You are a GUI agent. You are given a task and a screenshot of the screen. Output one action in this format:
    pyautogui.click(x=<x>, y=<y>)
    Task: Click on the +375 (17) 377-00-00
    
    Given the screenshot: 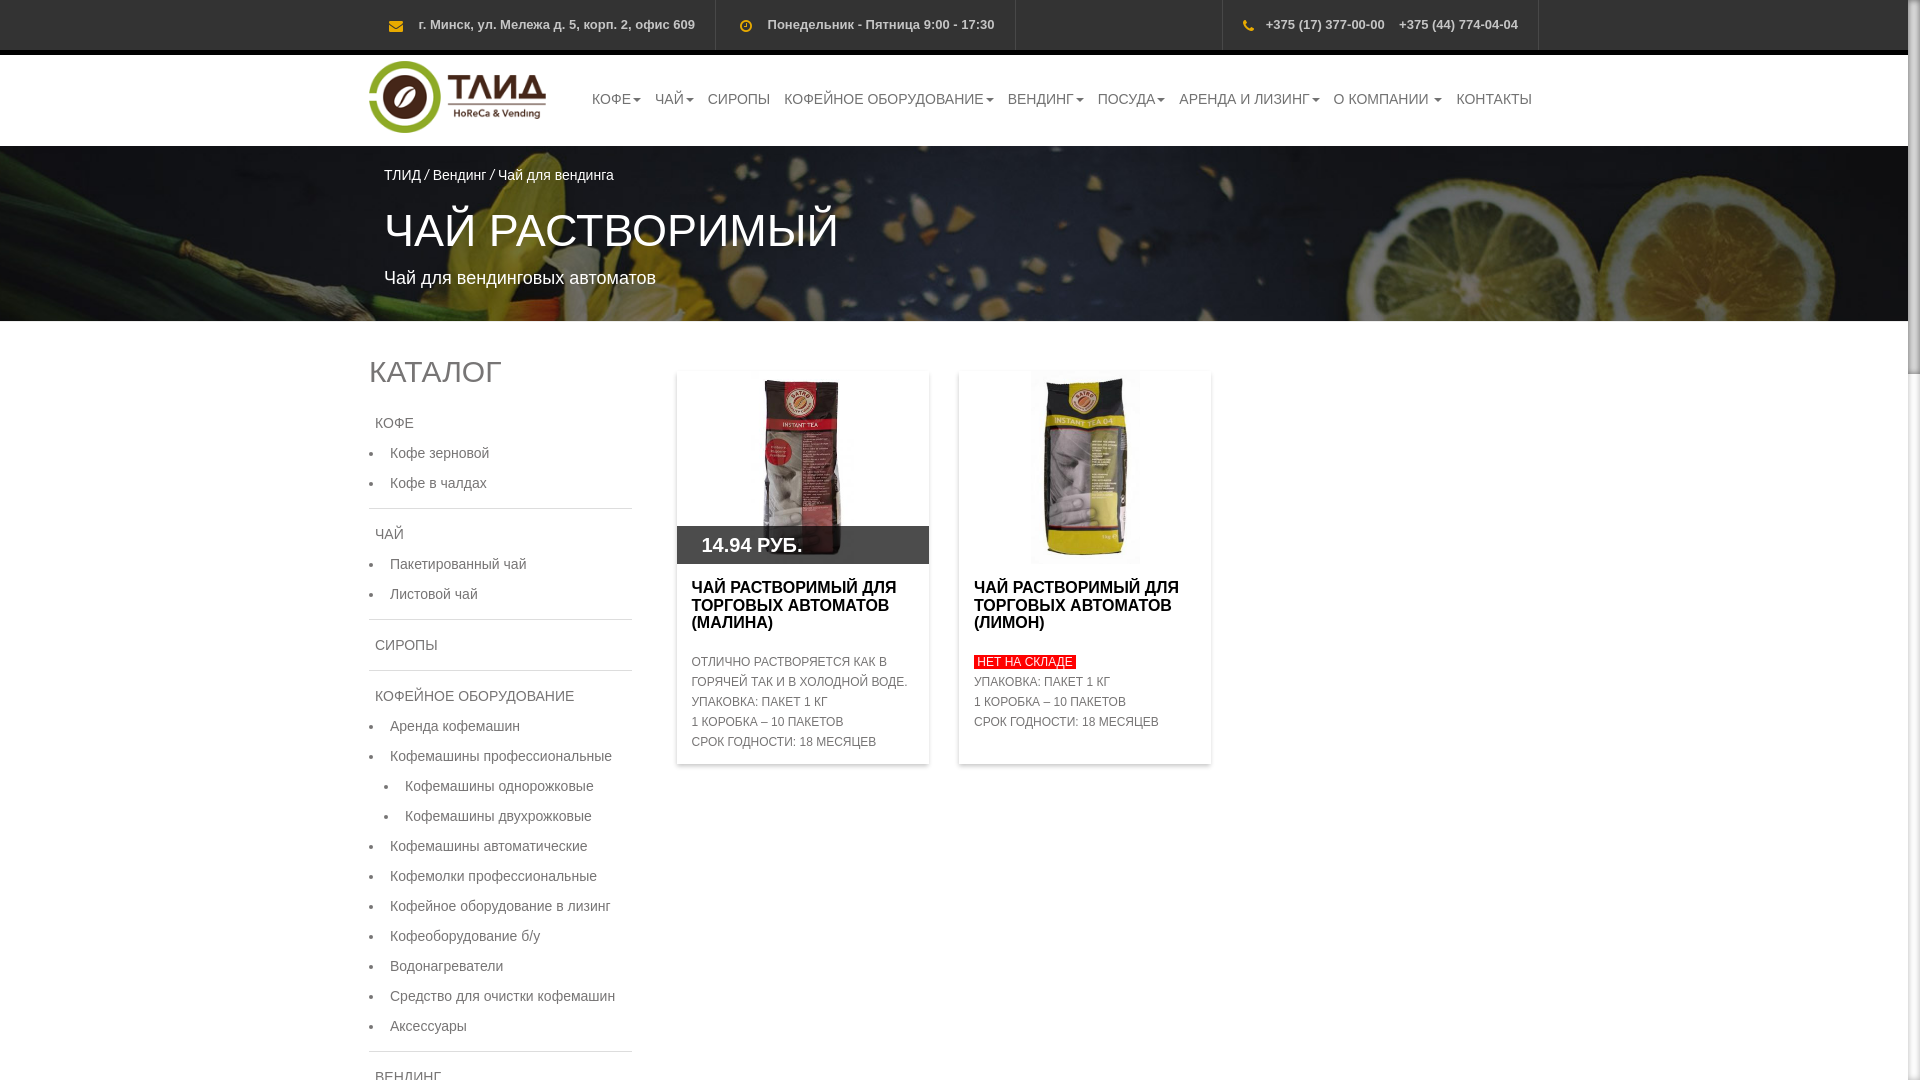 What is the action you would take?
    pyautogui.click(x=1326, y=24)
    